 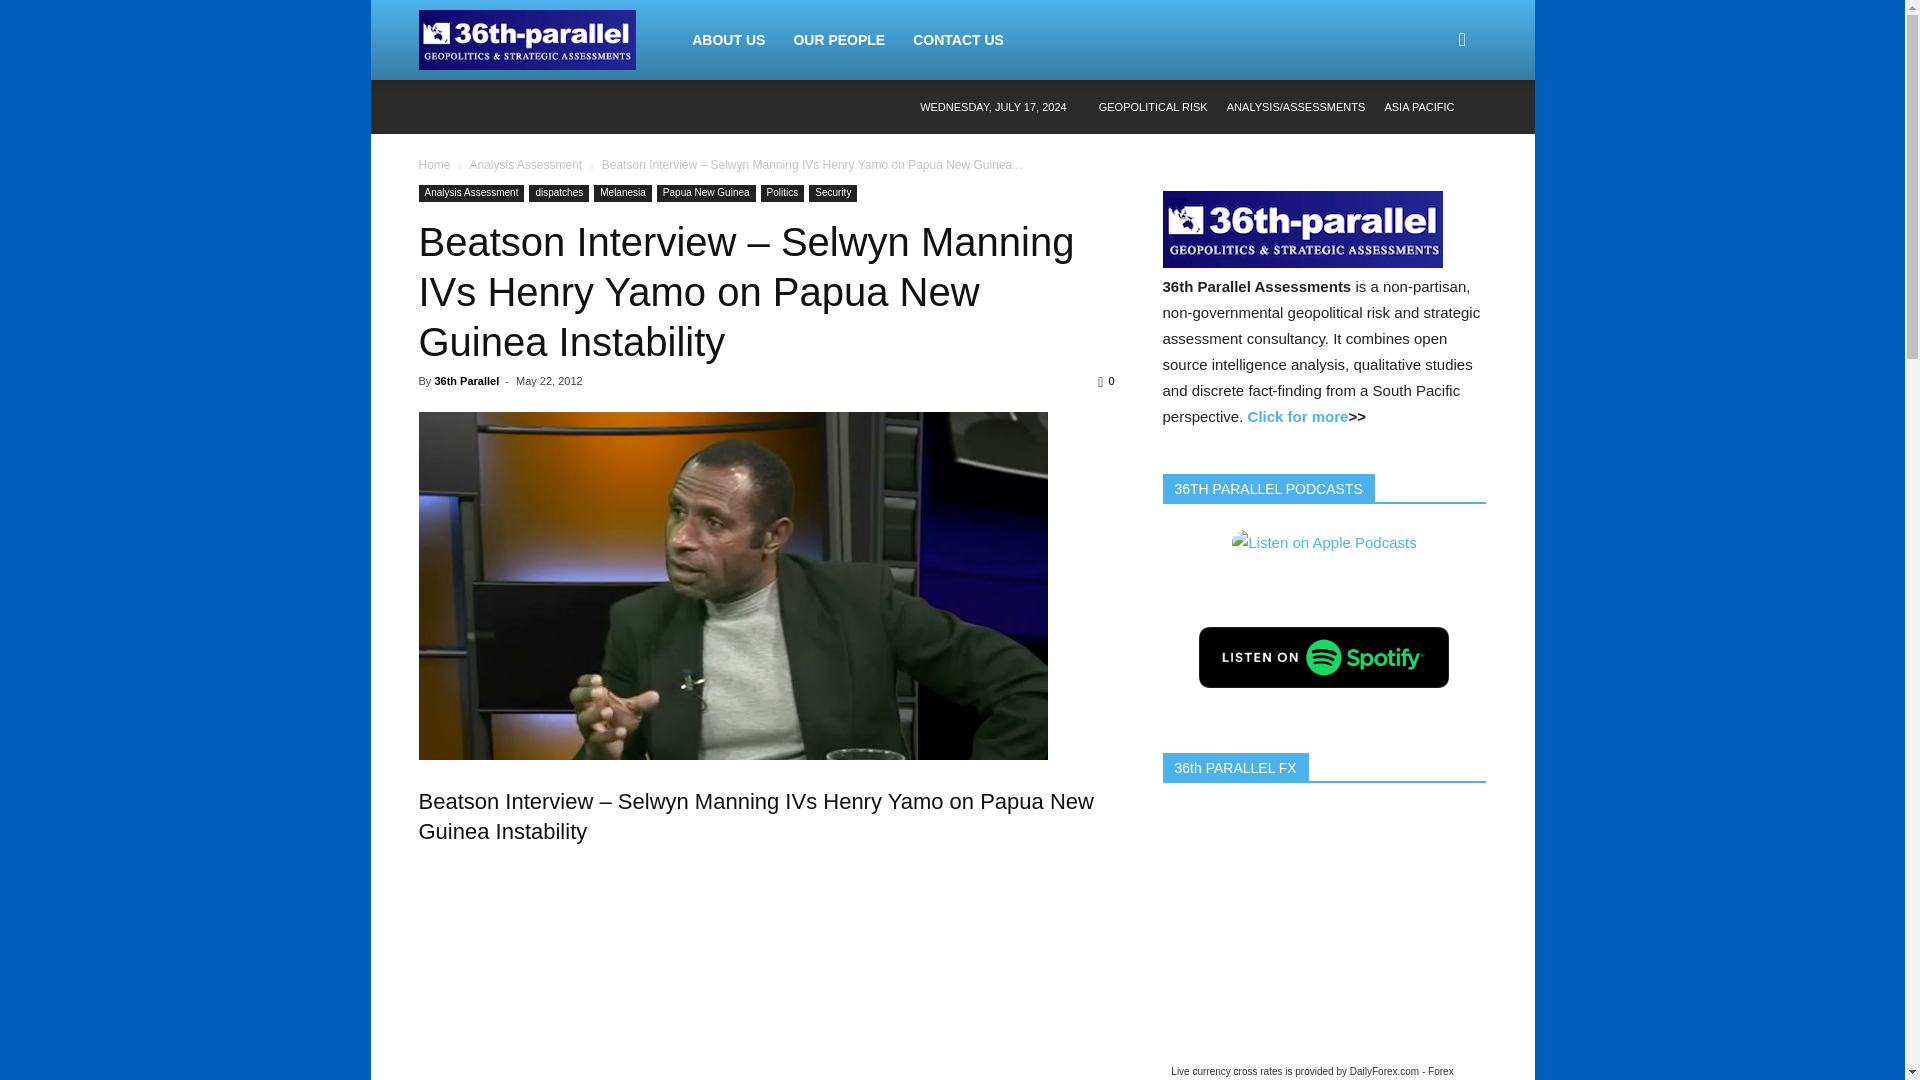 I want to click on OUR PEOPLE, so click(x=185, y=196).